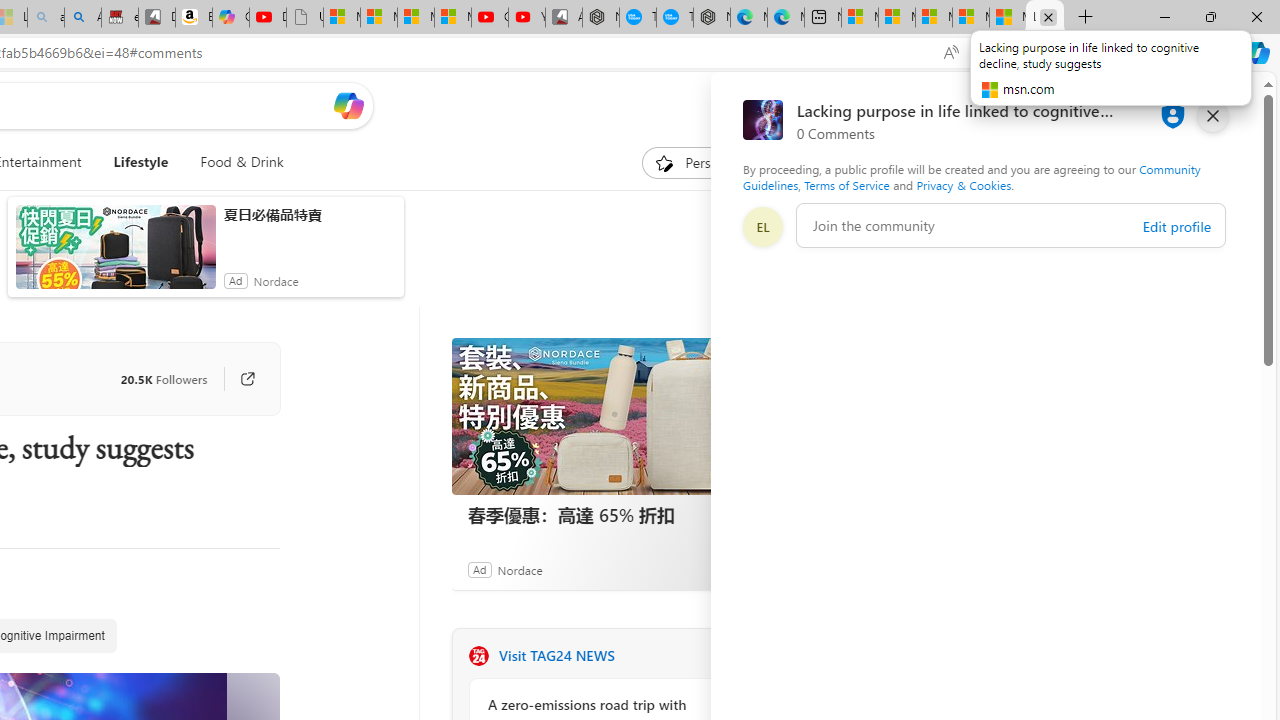 This screenshot has width=1280, height=720. Describe the element at coordinates (141, 162) in the screenshot. I see `Lifestyle` at that location.